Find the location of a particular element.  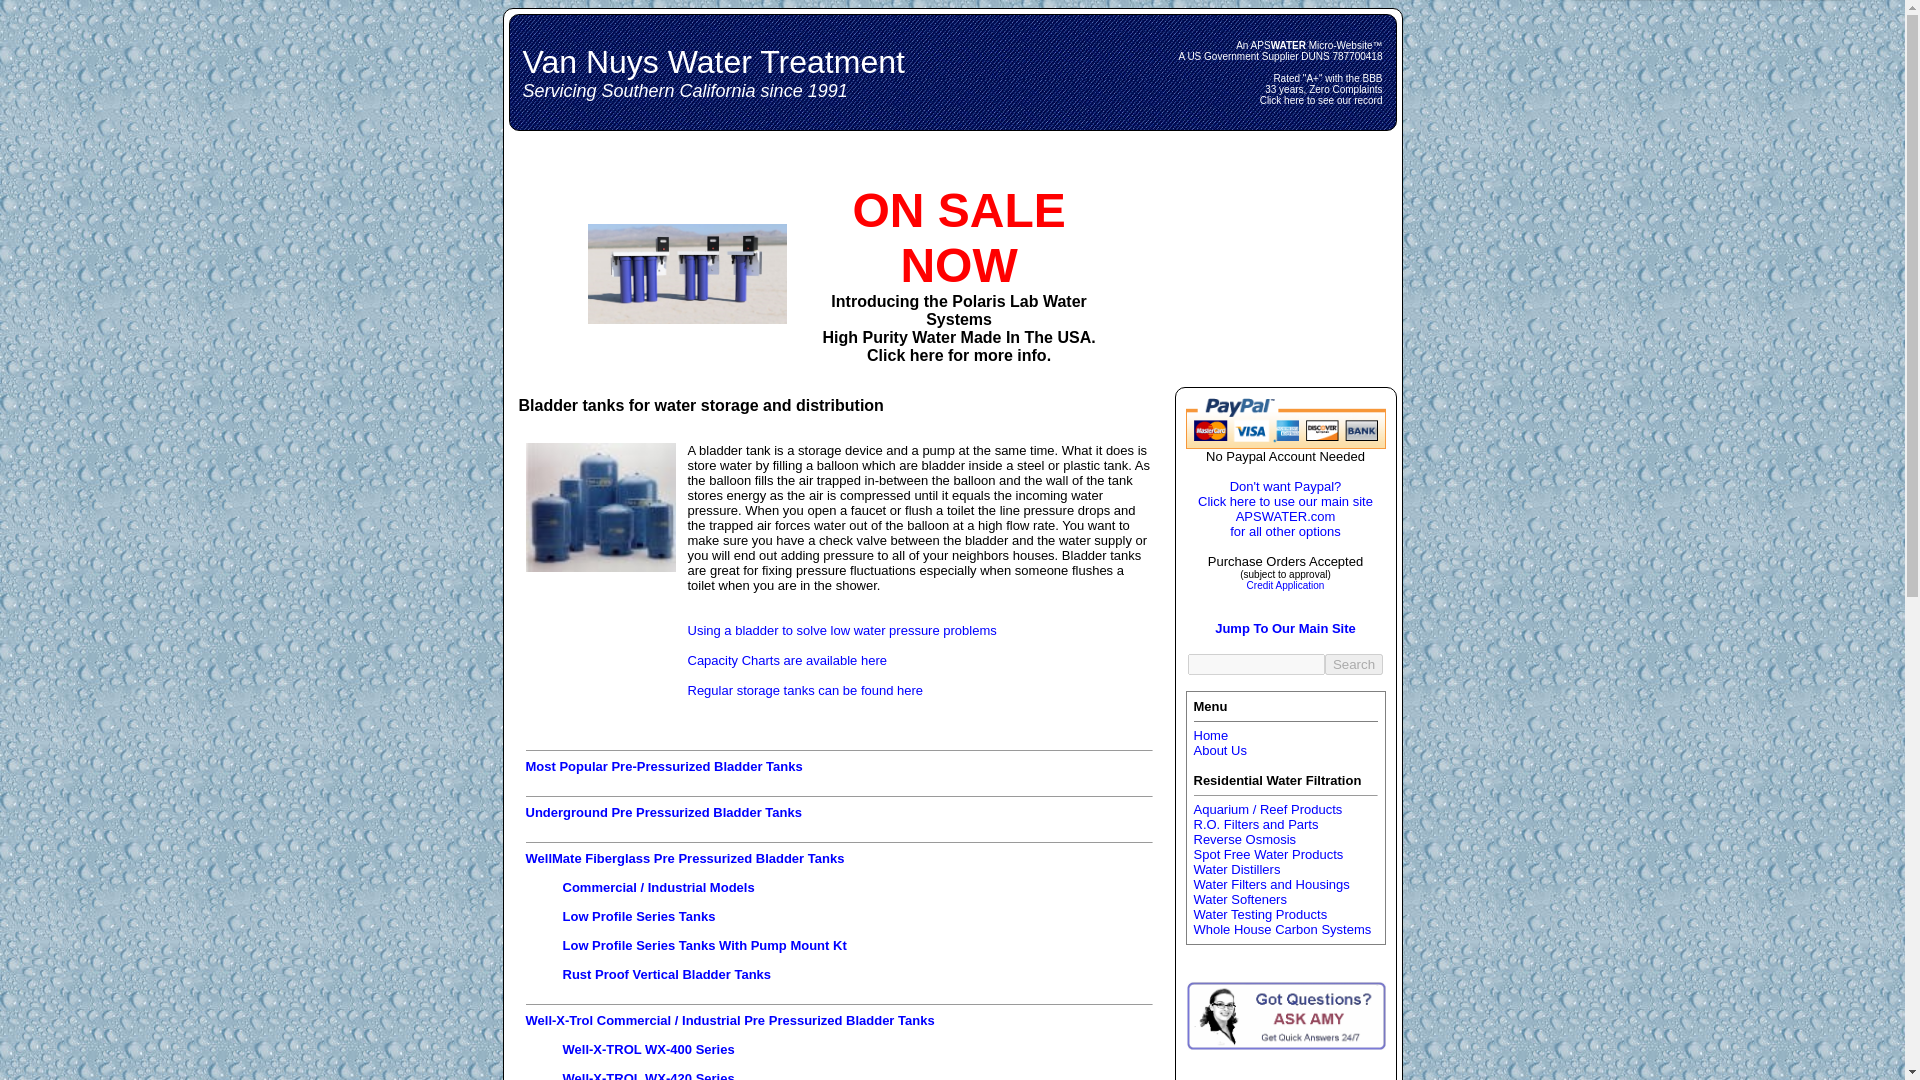

Water Softeners is located at coordinates (1240, 900).